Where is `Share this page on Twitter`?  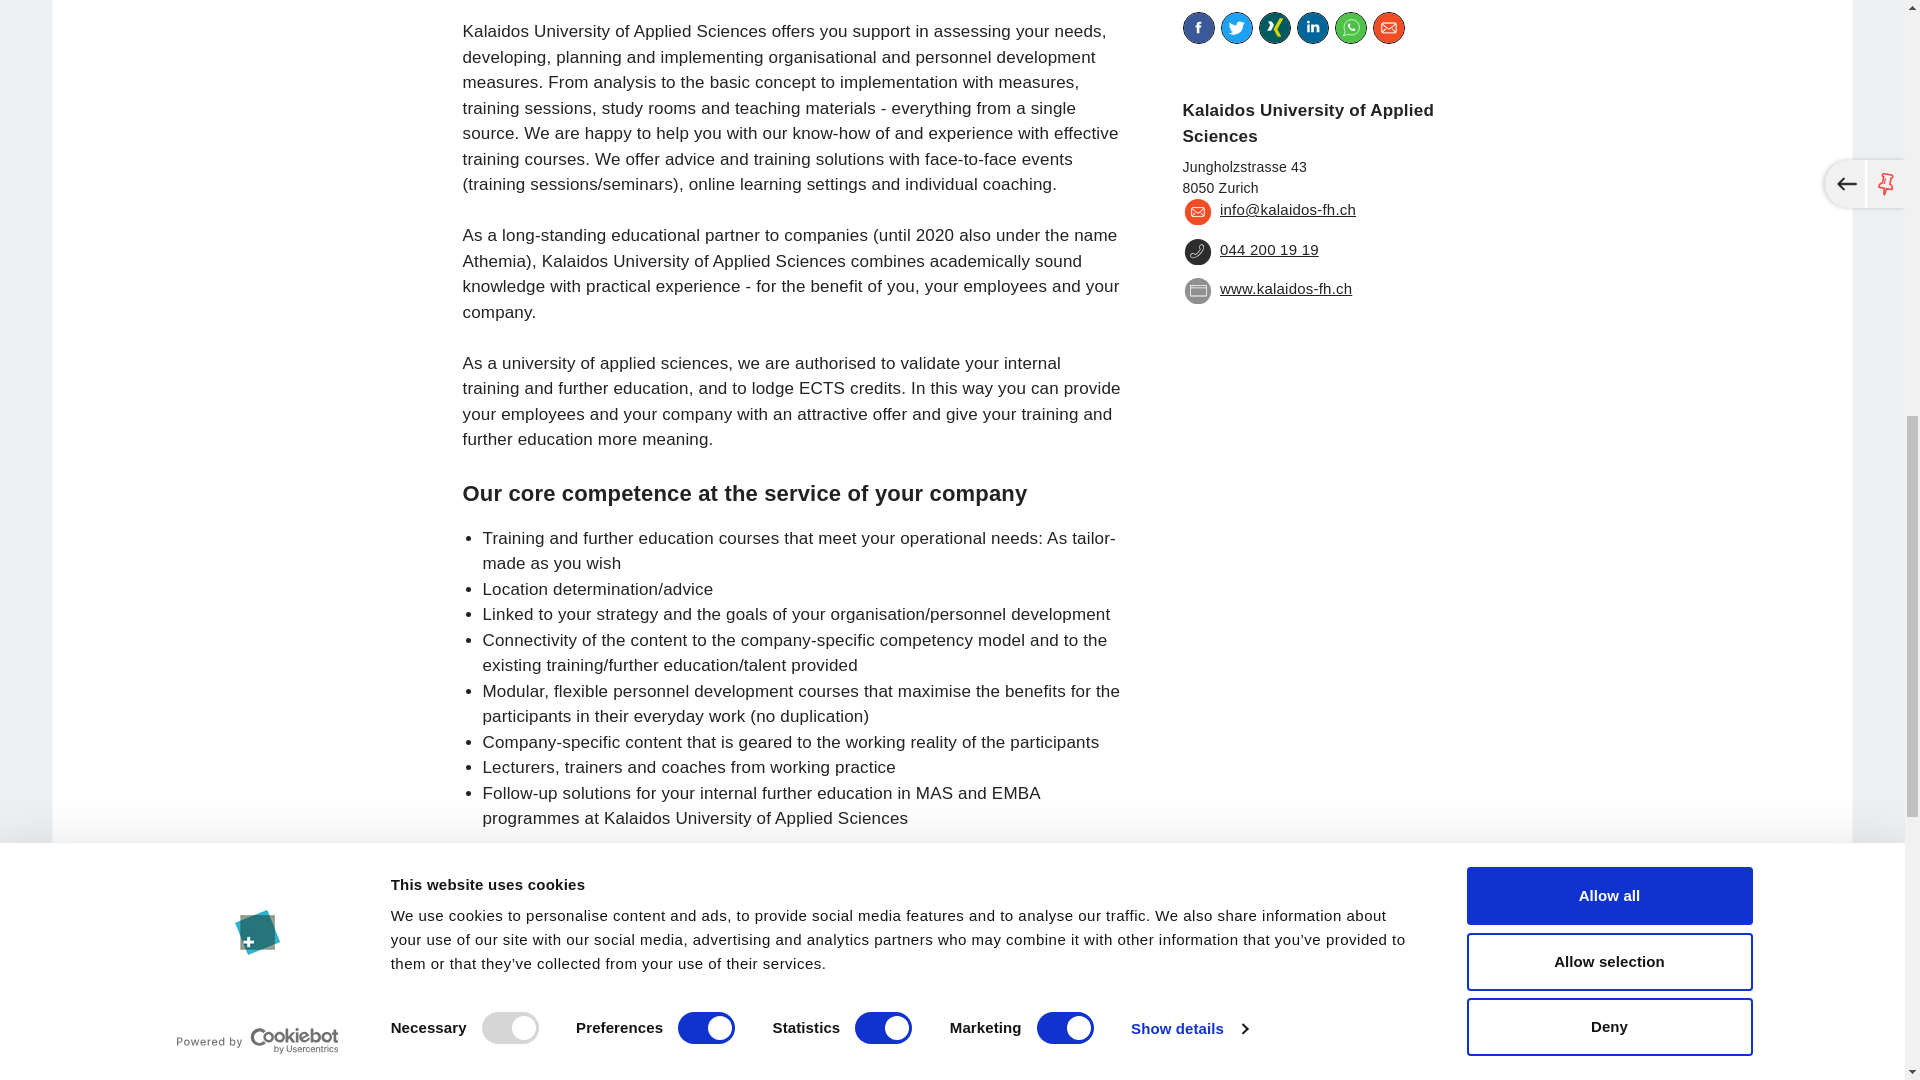 Share this page on Twitter is located at coordinates (1235, 28).